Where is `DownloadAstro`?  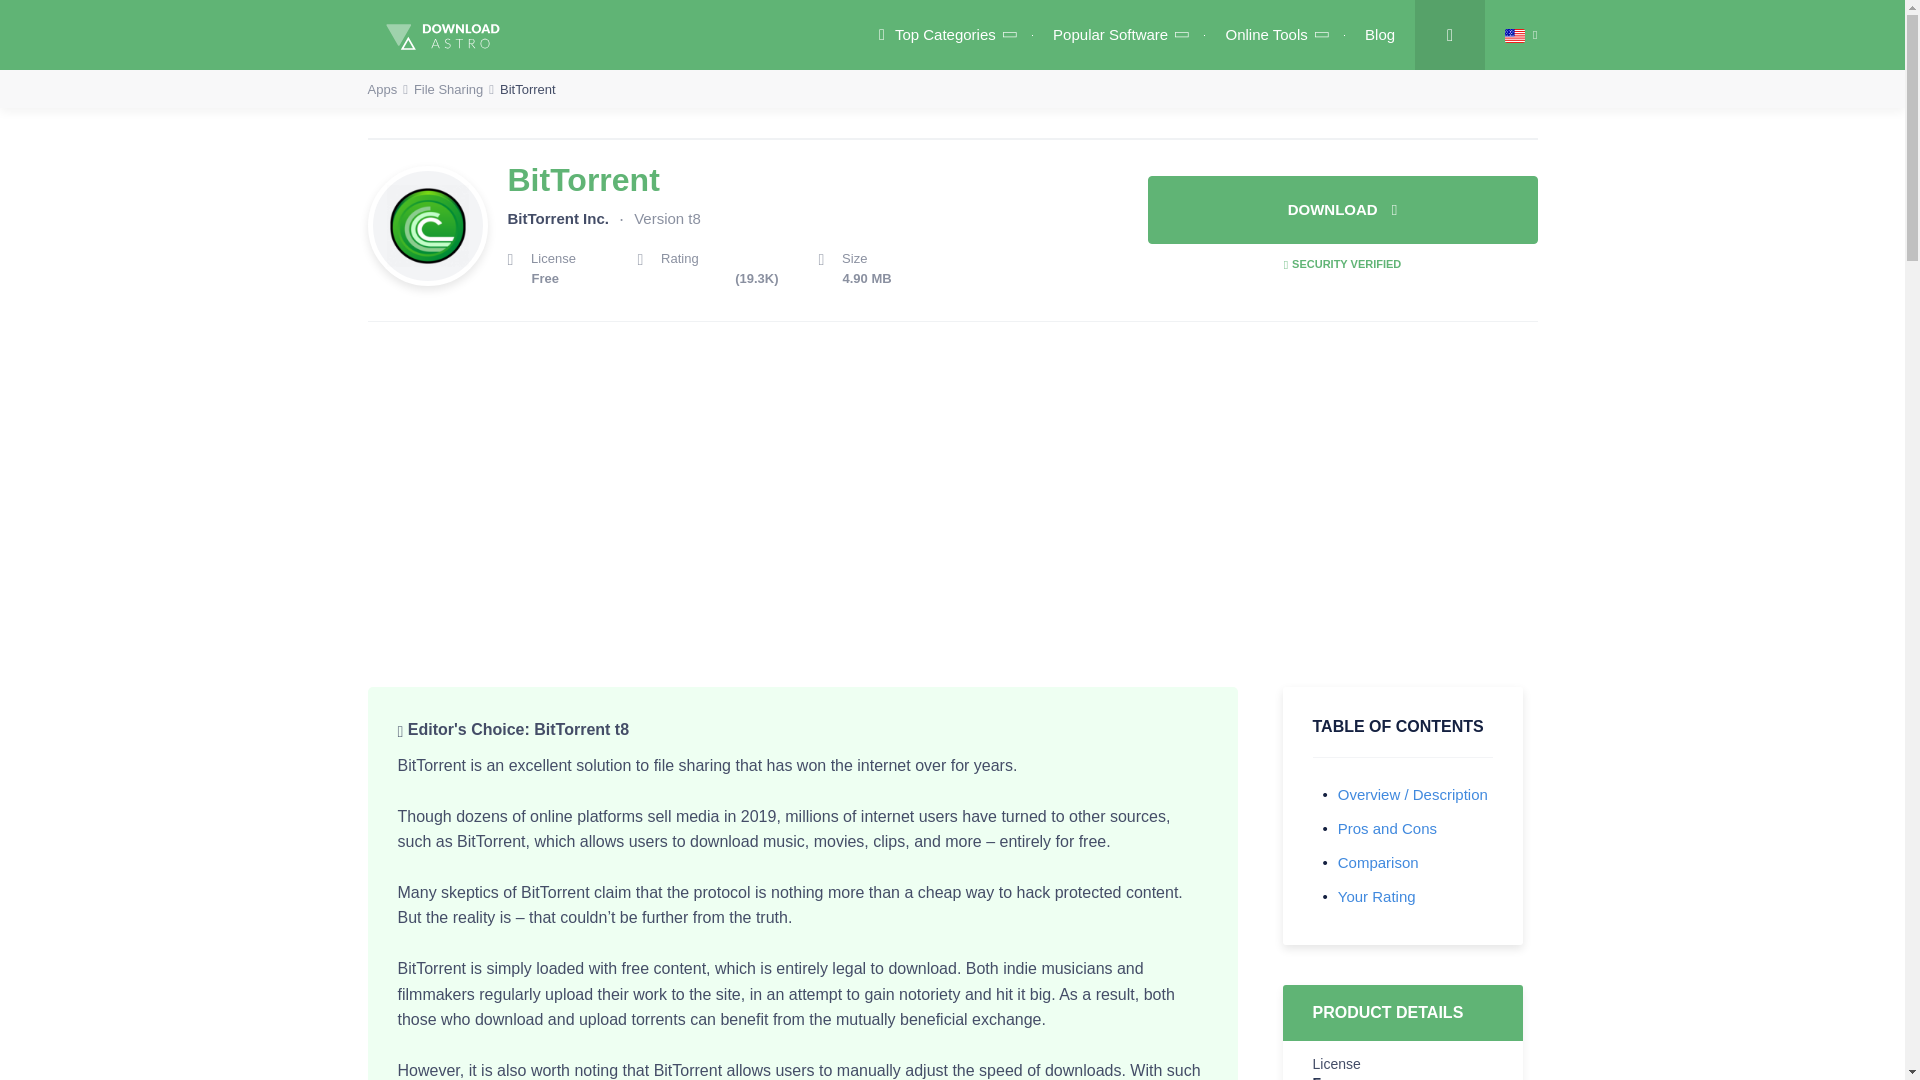 DownloadAstro is located at coordinates (614, 34).